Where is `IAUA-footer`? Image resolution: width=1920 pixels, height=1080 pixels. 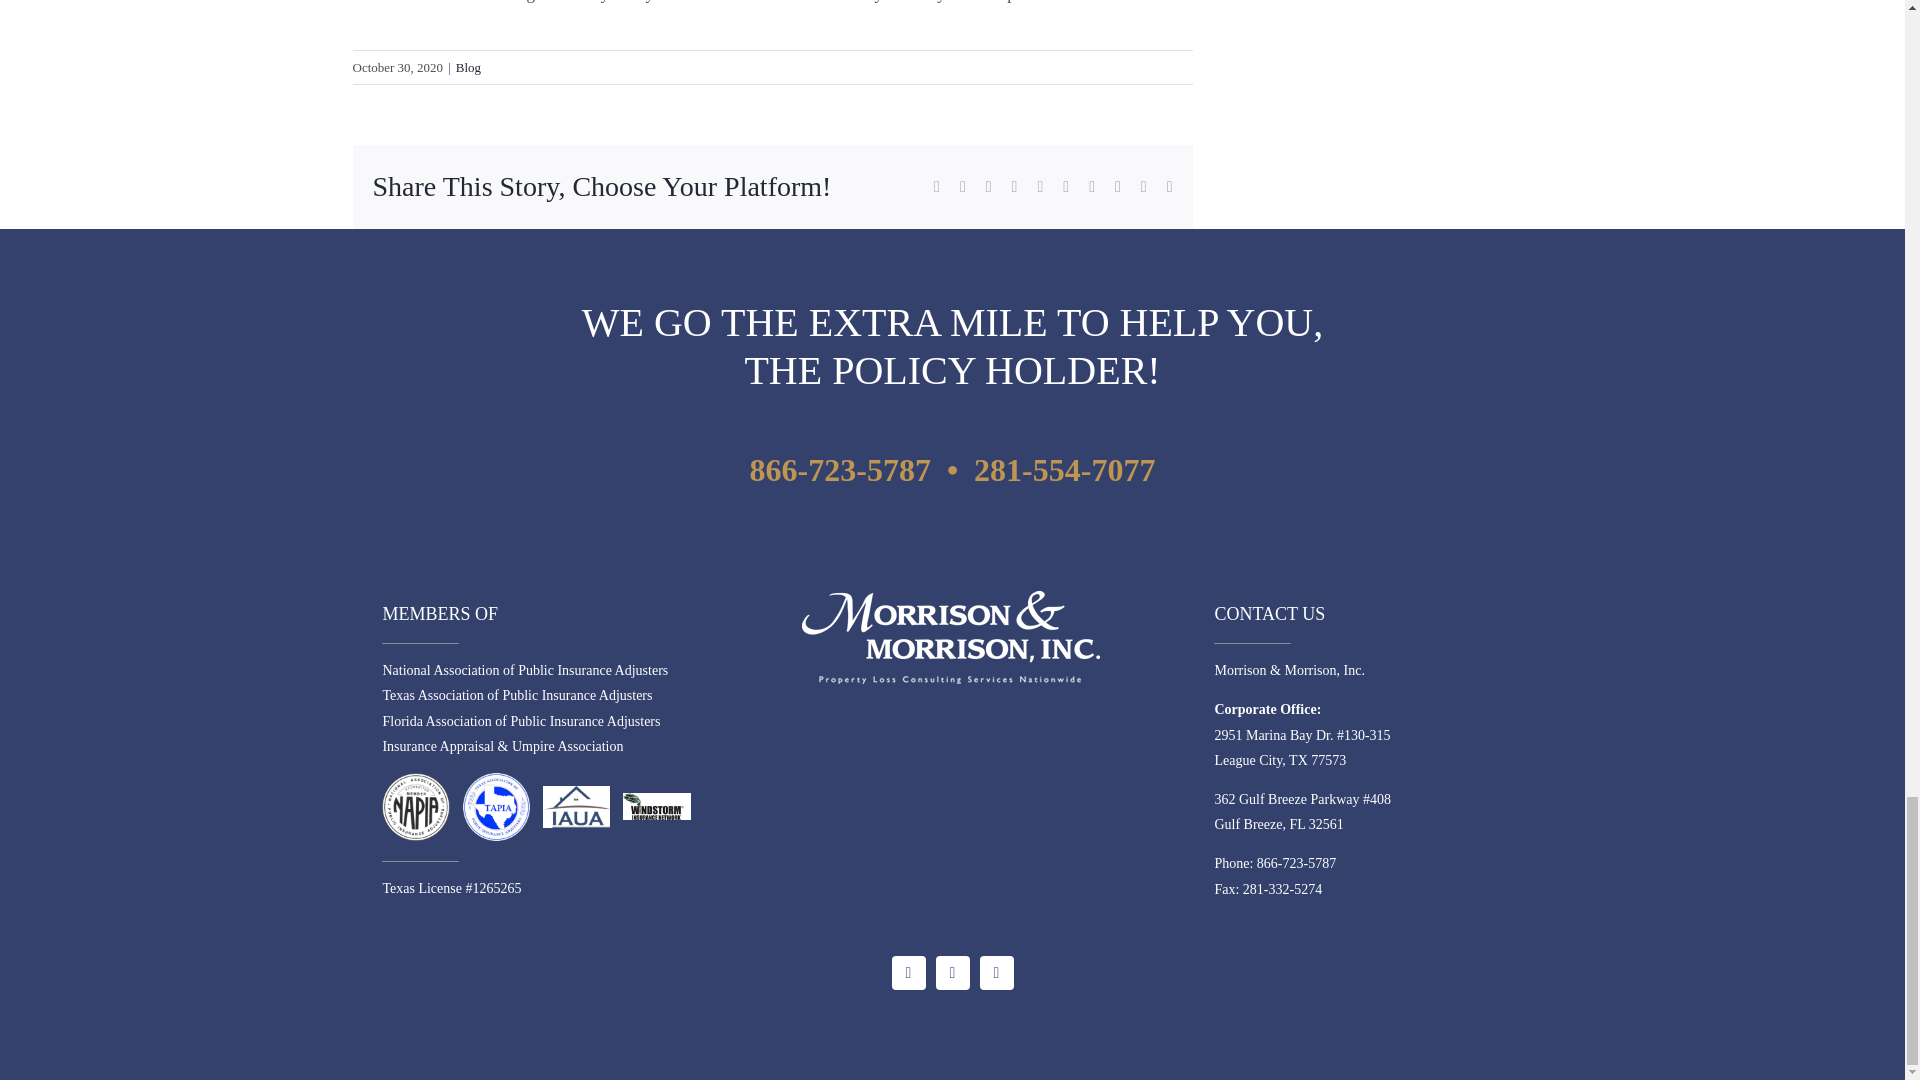
IAUA-footer is located at coordinates (576, 806).